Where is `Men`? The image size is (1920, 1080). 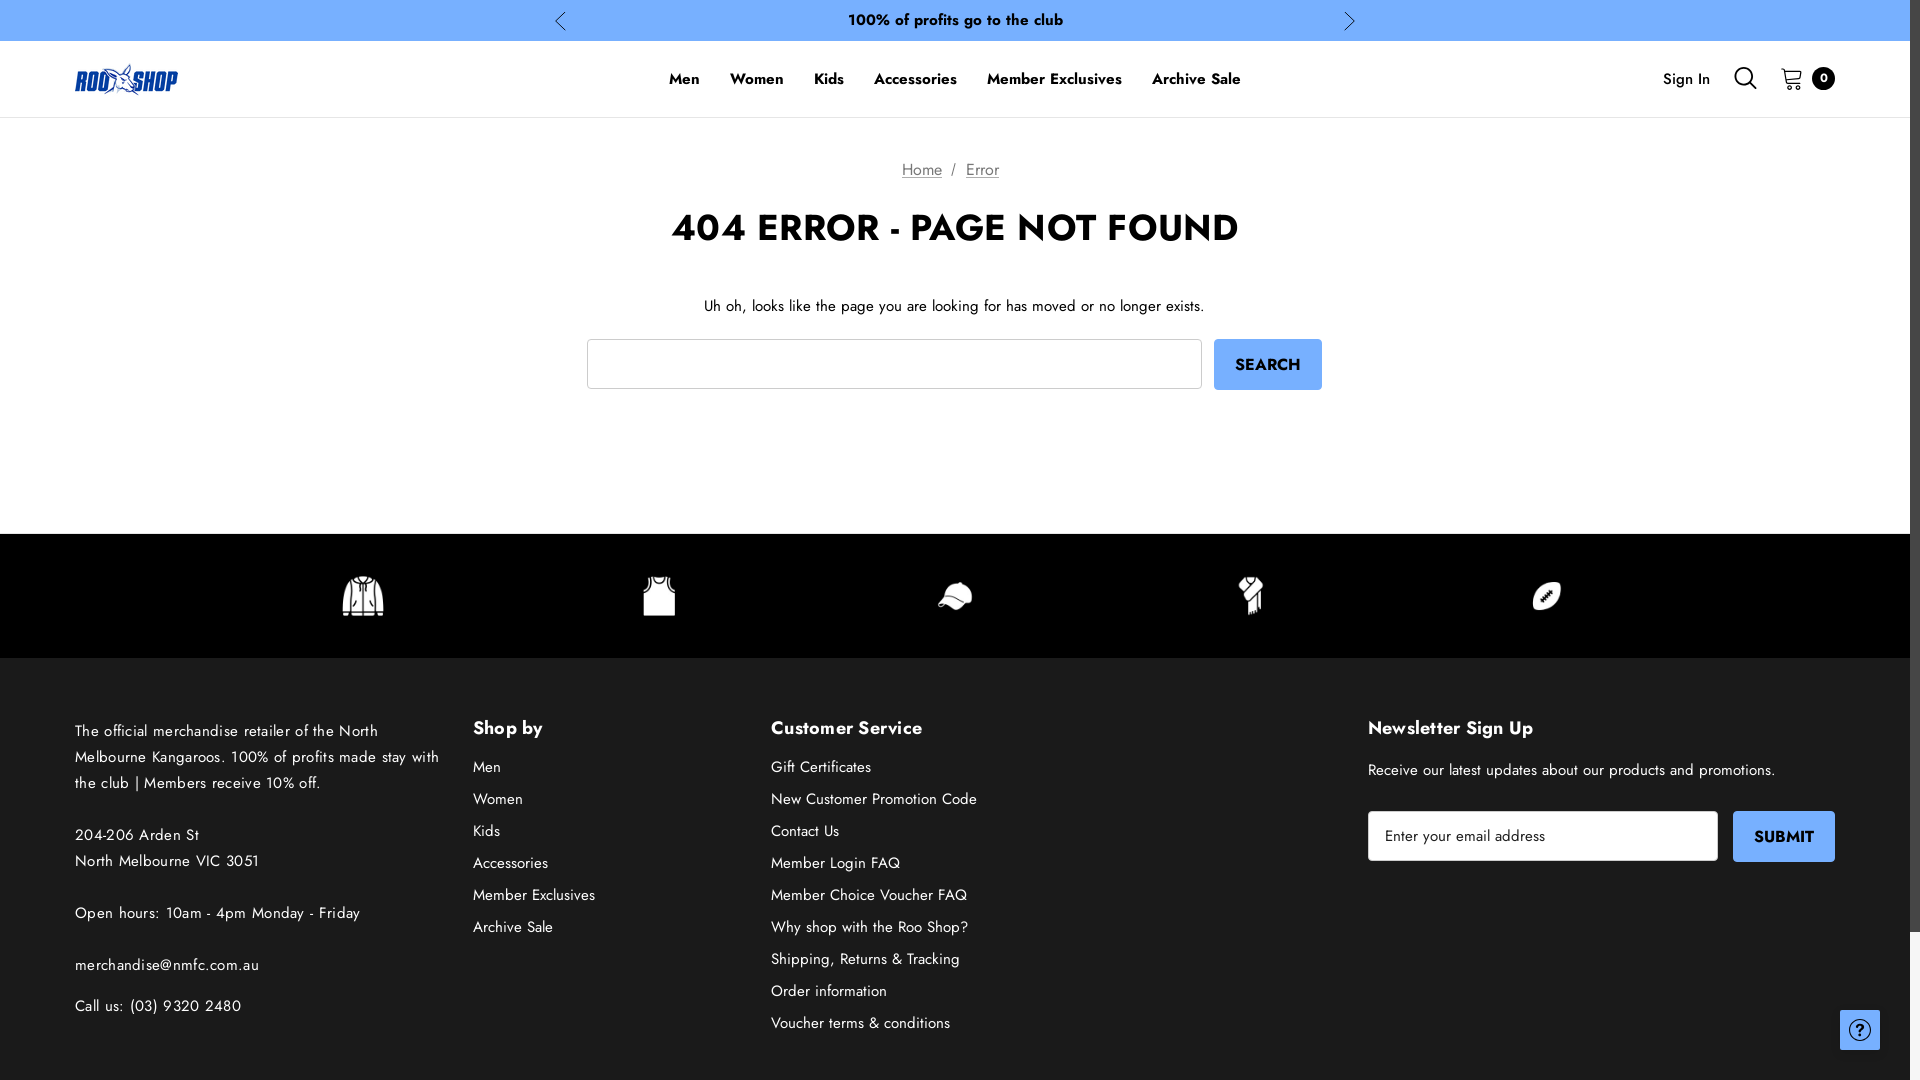
Men is located at coordinates (684, 79).